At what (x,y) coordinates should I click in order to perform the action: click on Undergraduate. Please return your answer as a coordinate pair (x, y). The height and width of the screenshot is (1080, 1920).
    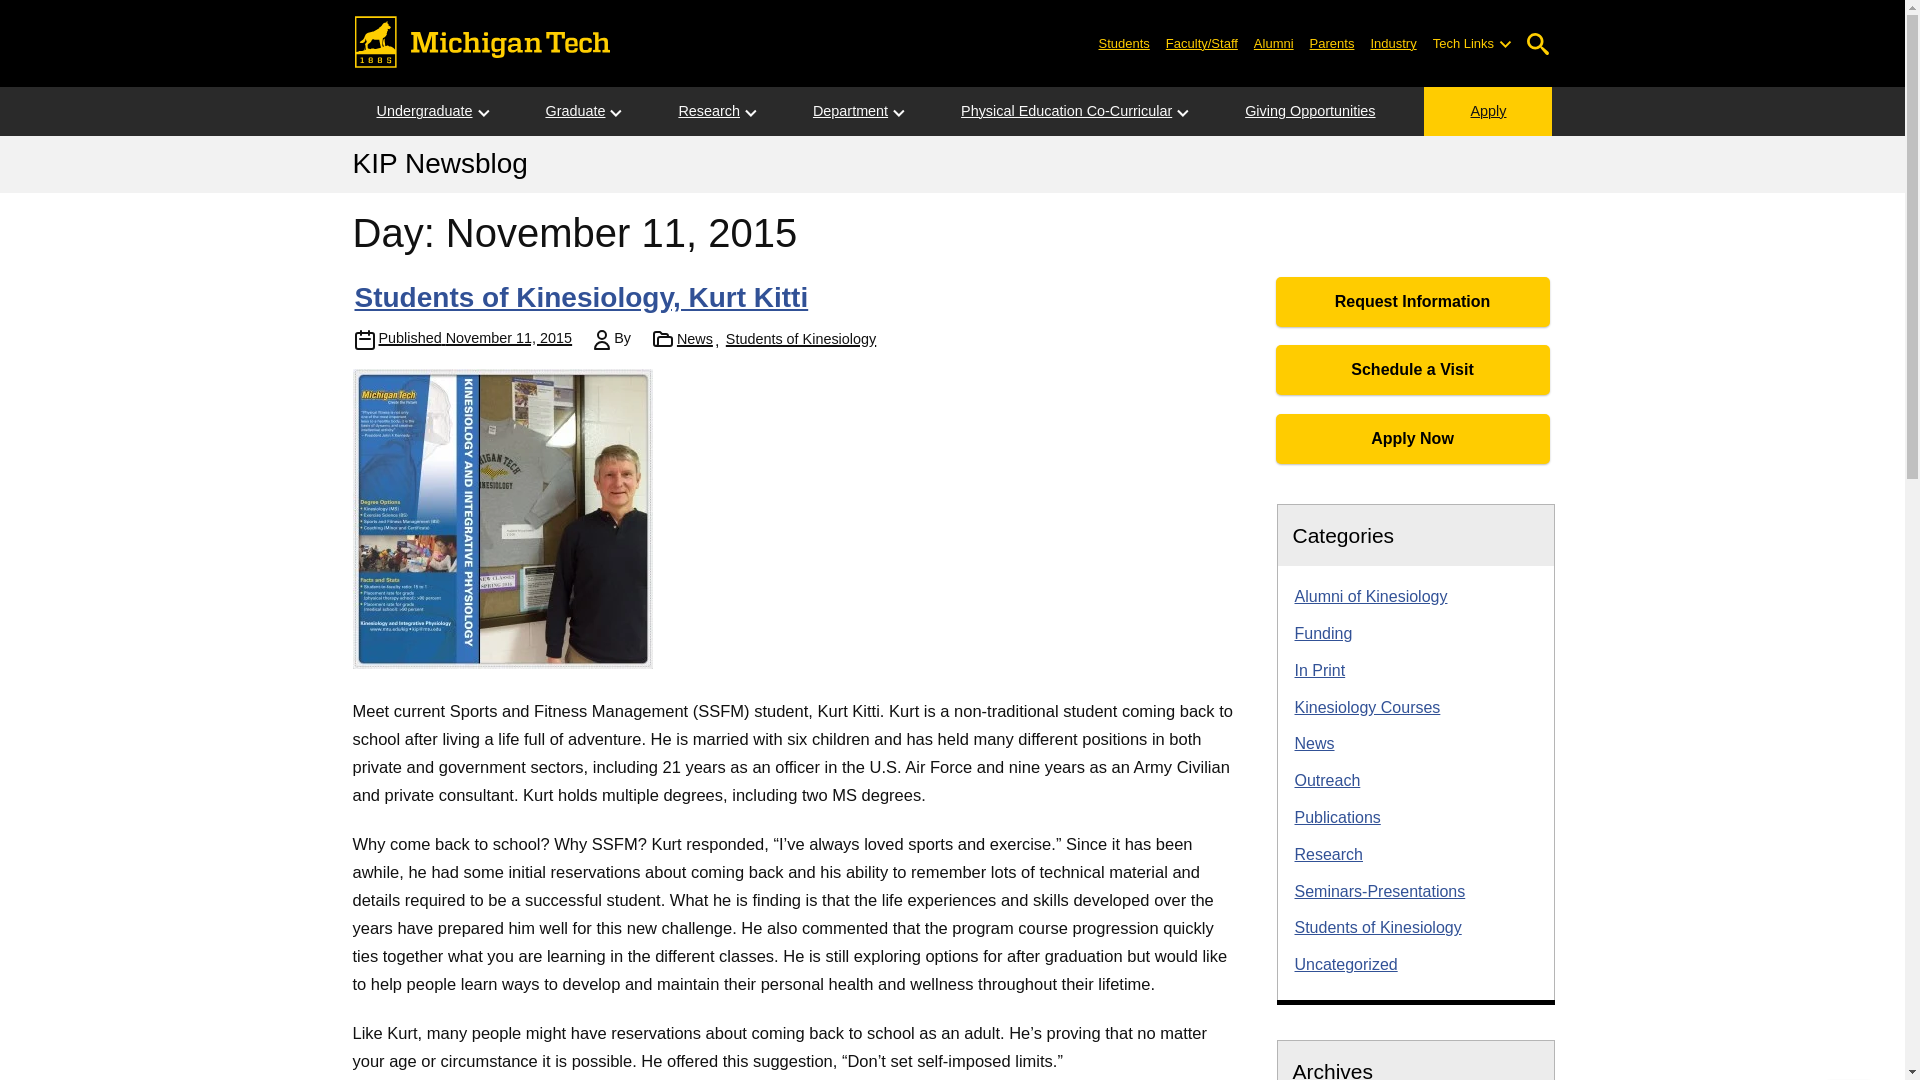
    Looking at the image, I should click on (423, 112).